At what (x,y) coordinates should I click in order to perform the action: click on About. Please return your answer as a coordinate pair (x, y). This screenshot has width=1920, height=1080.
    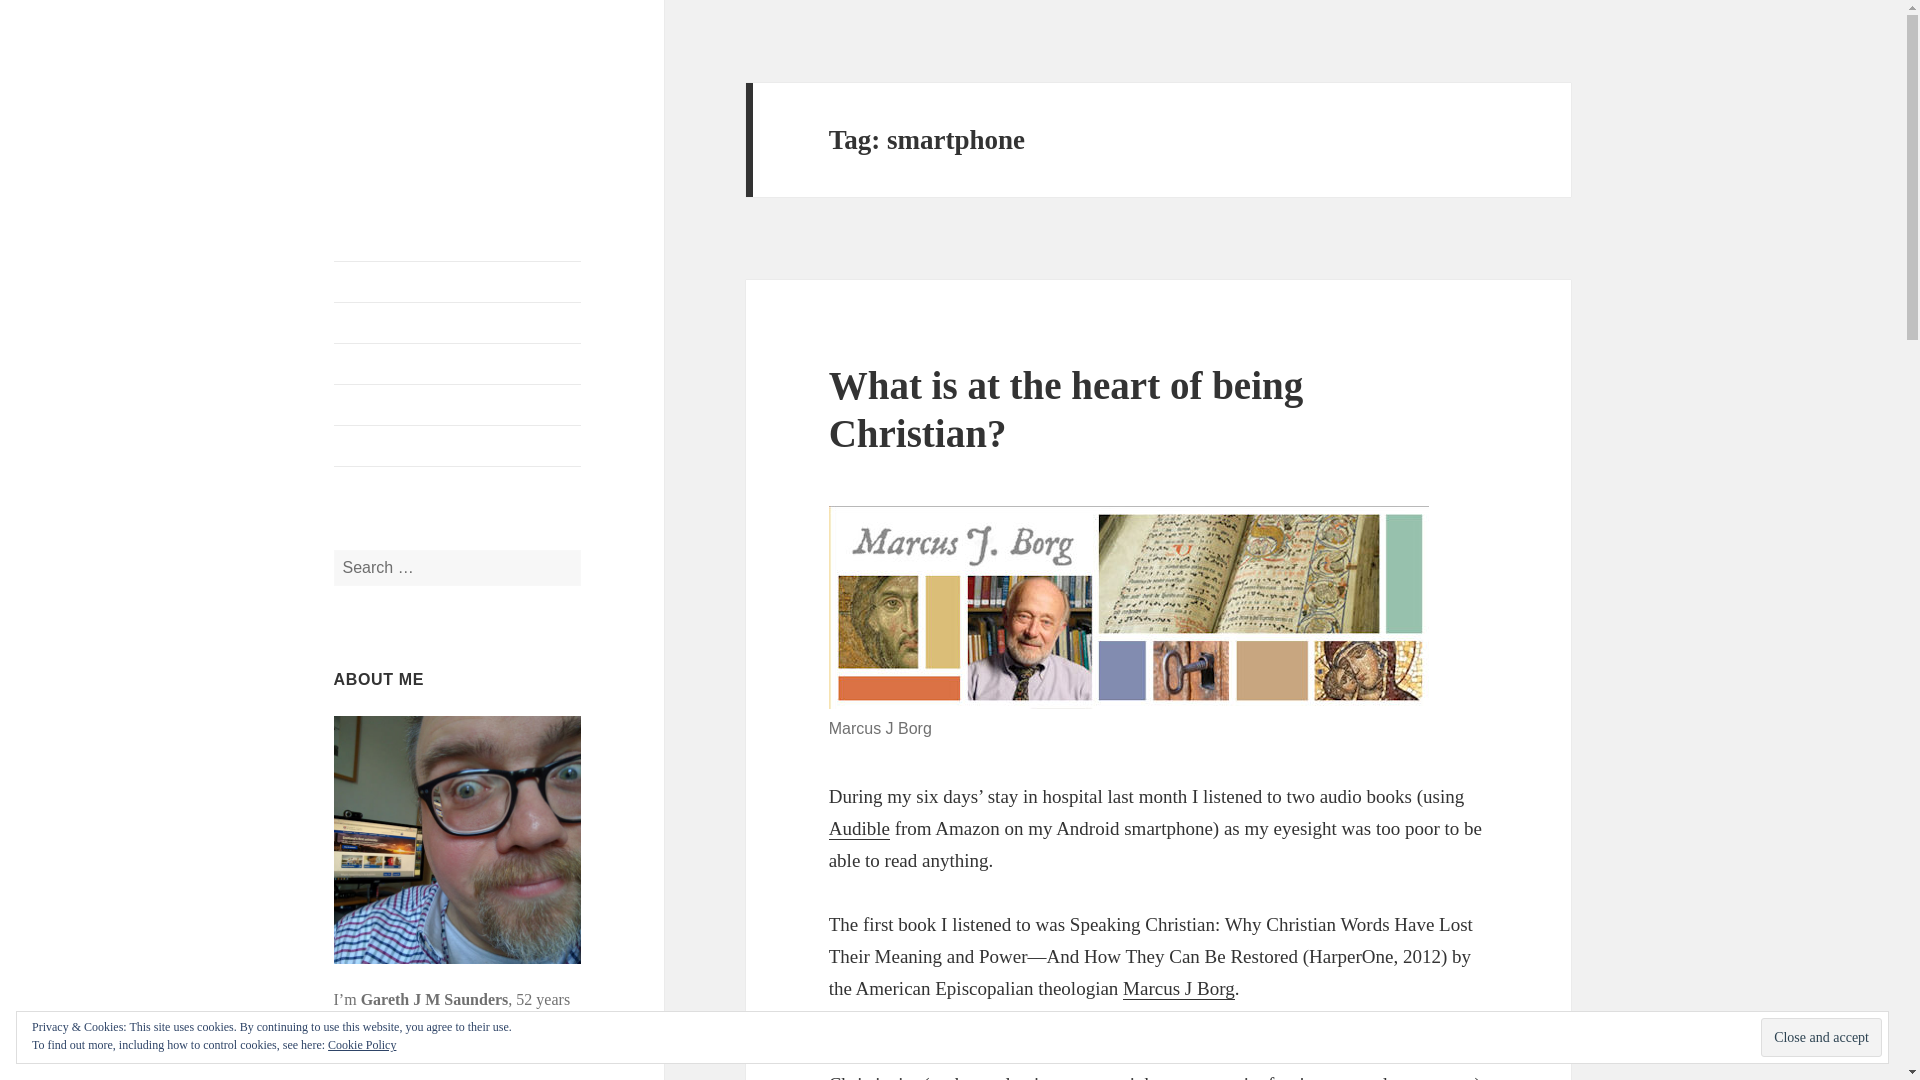
    Looking at the image, I should click on (458, 323).